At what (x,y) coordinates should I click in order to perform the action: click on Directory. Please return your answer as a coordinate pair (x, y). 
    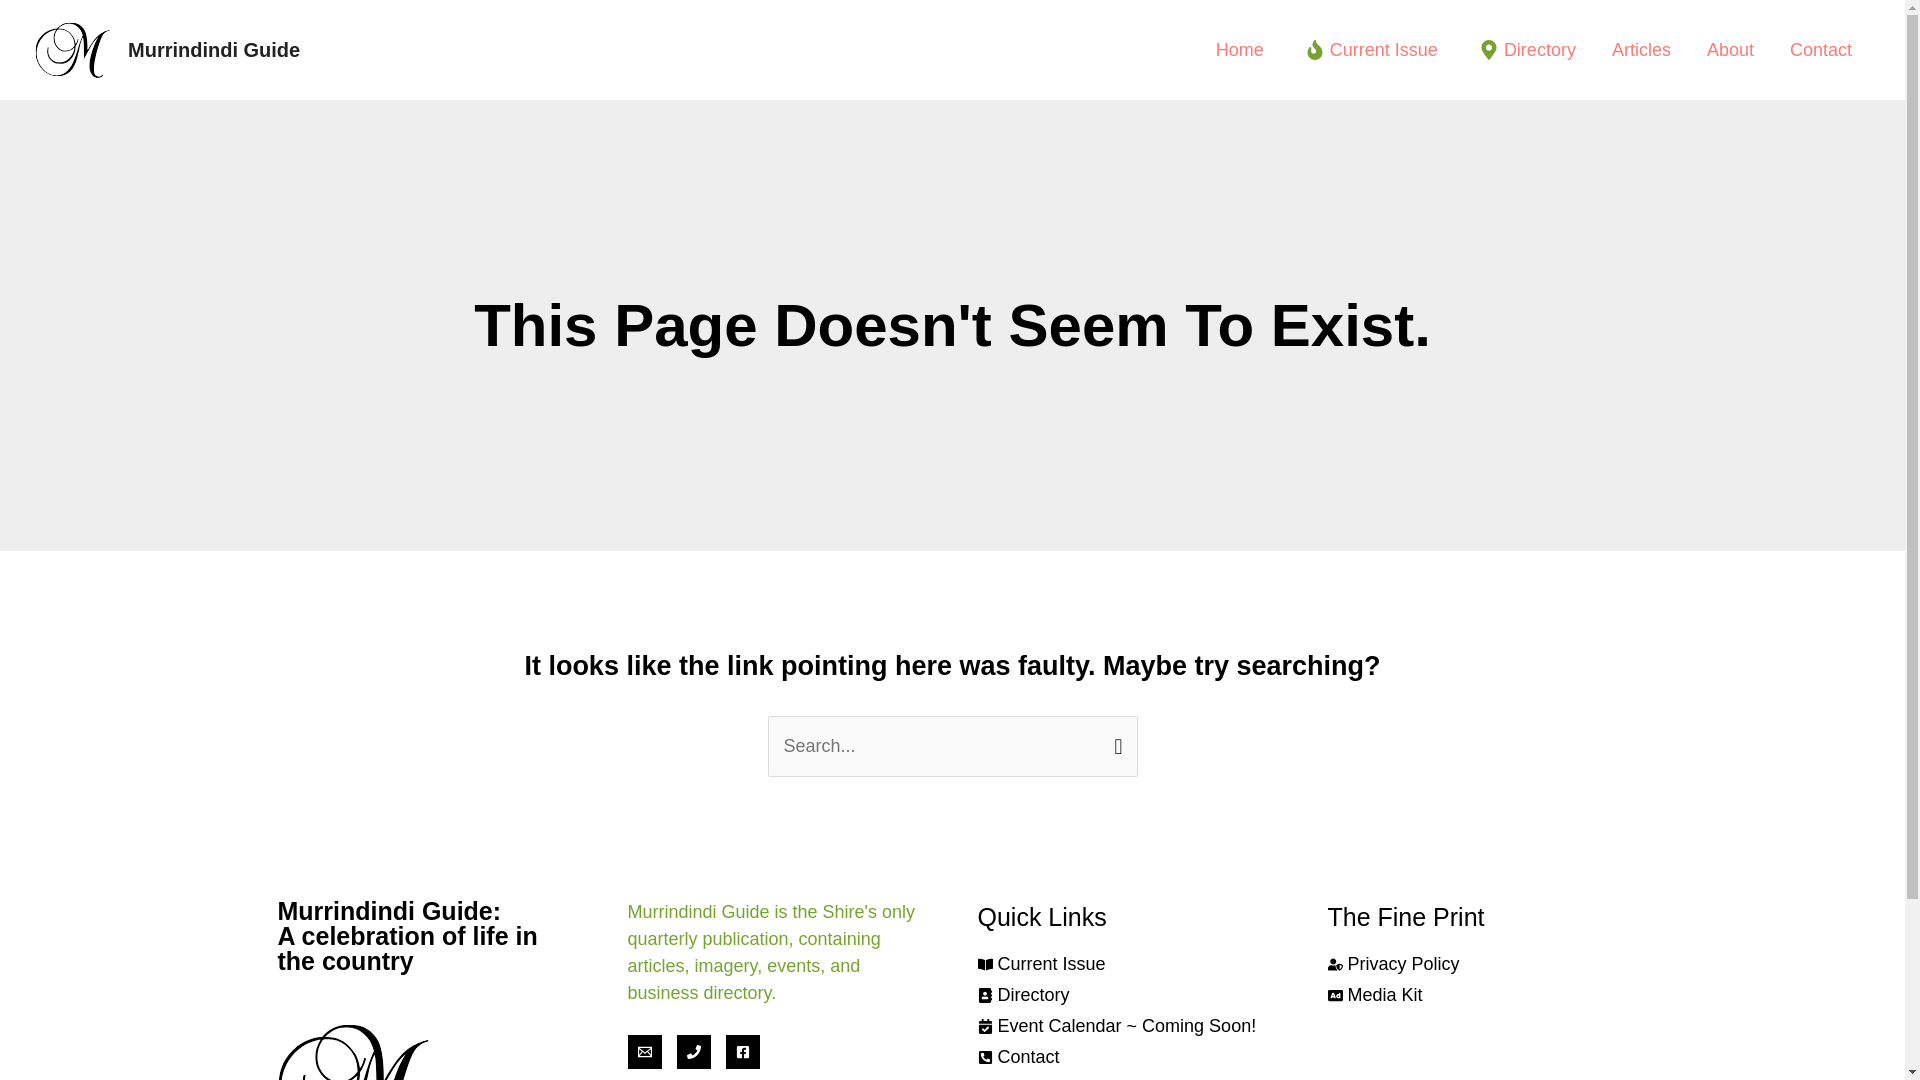
    Looking at the image, I should click on (1525, 50).